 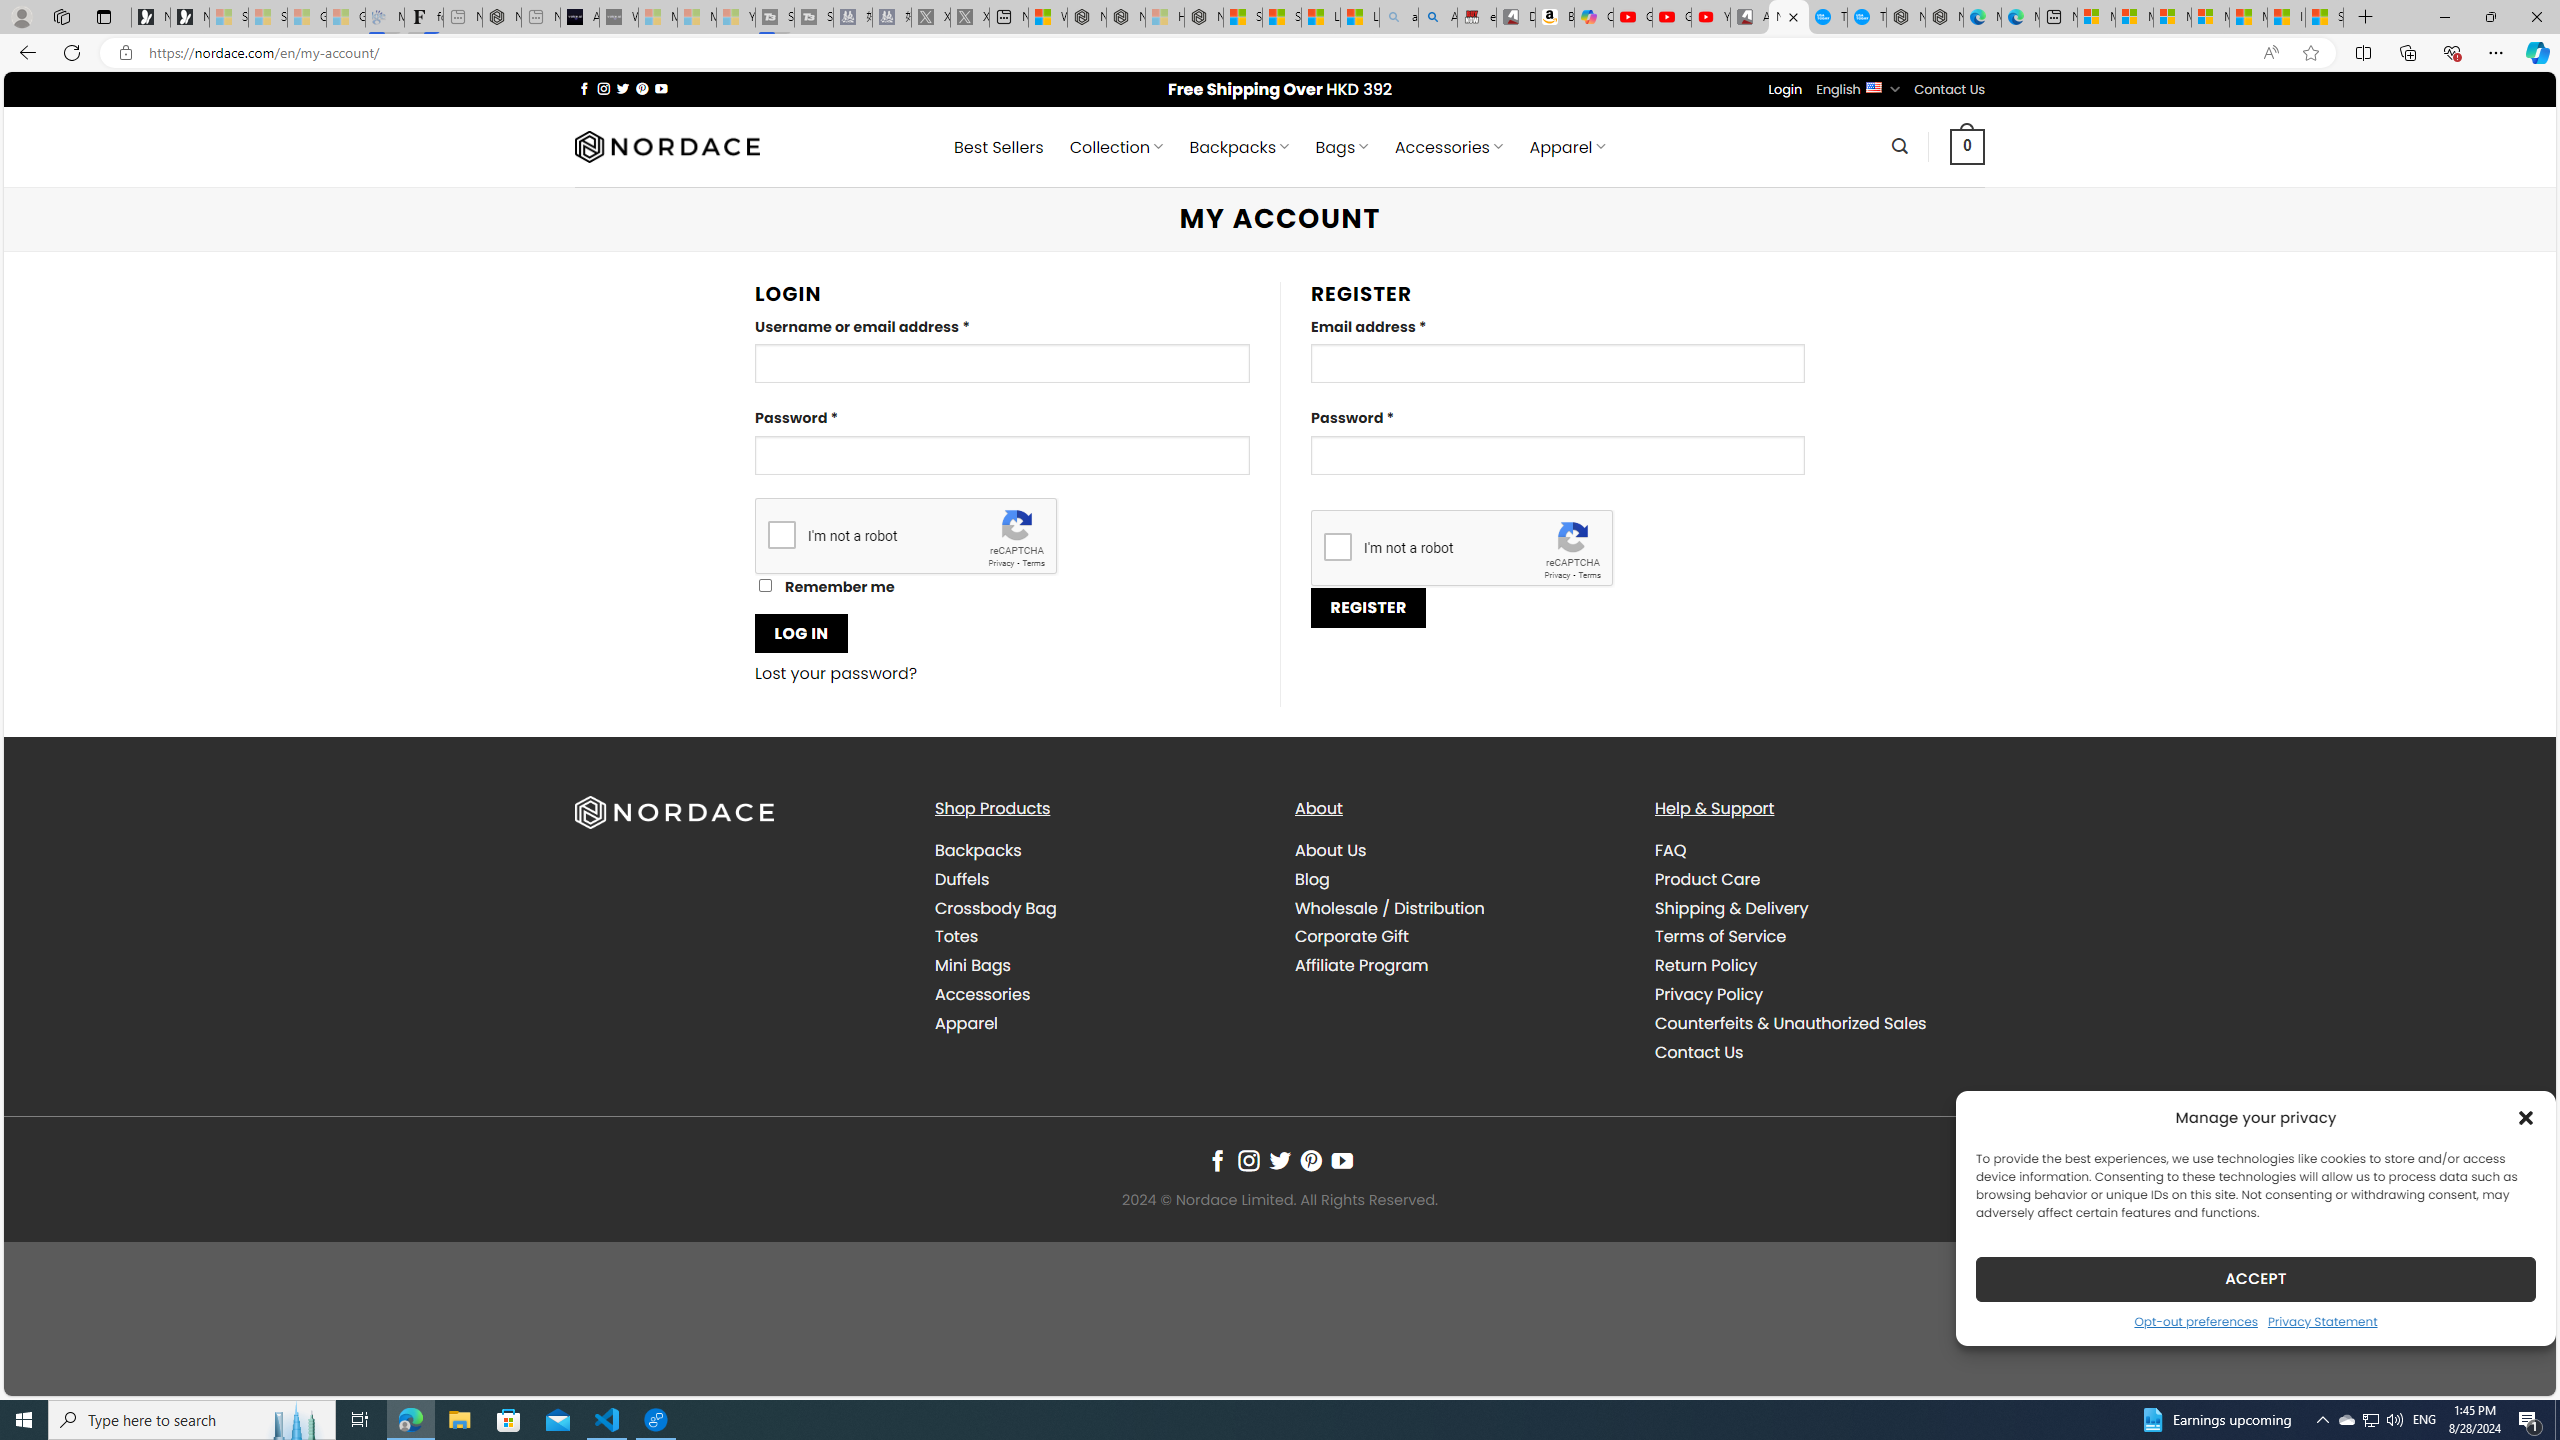 I want to click on FAQ, so click(x=1670, y=850).